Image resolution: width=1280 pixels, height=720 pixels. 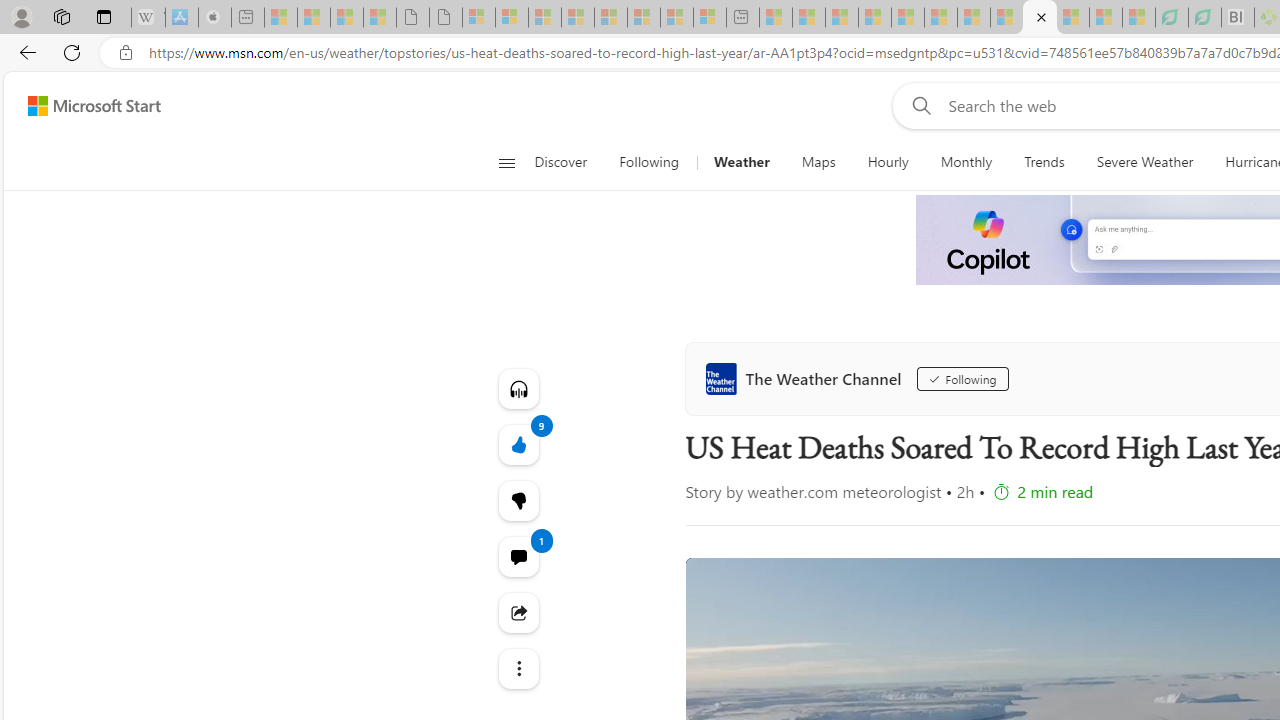 I want to click on Top Stories - MSN - Sleeping, so click(x=776, y=18).